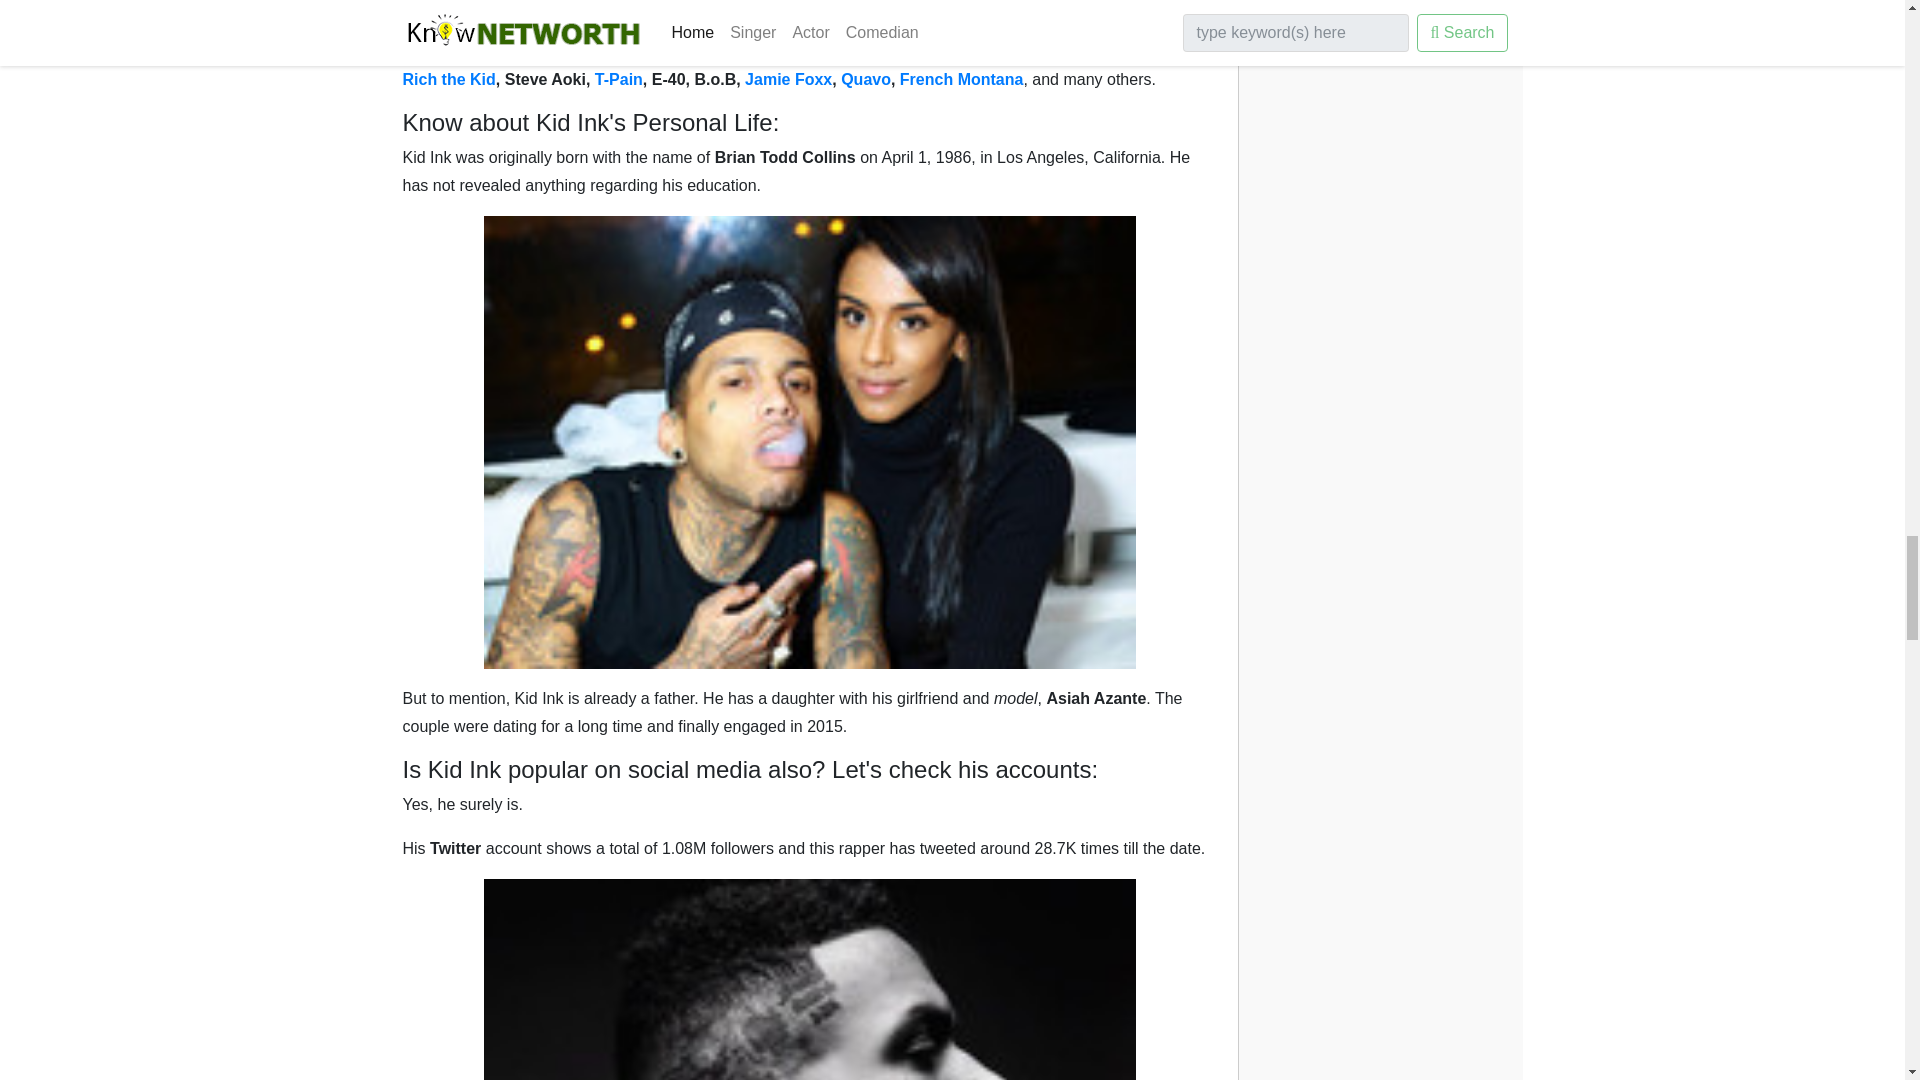 Image resolution: width=1920 pixels, height=1080 pixels. Describe the element at coordinates (893, 8) in the screenshot. I see `Usher` at that location.